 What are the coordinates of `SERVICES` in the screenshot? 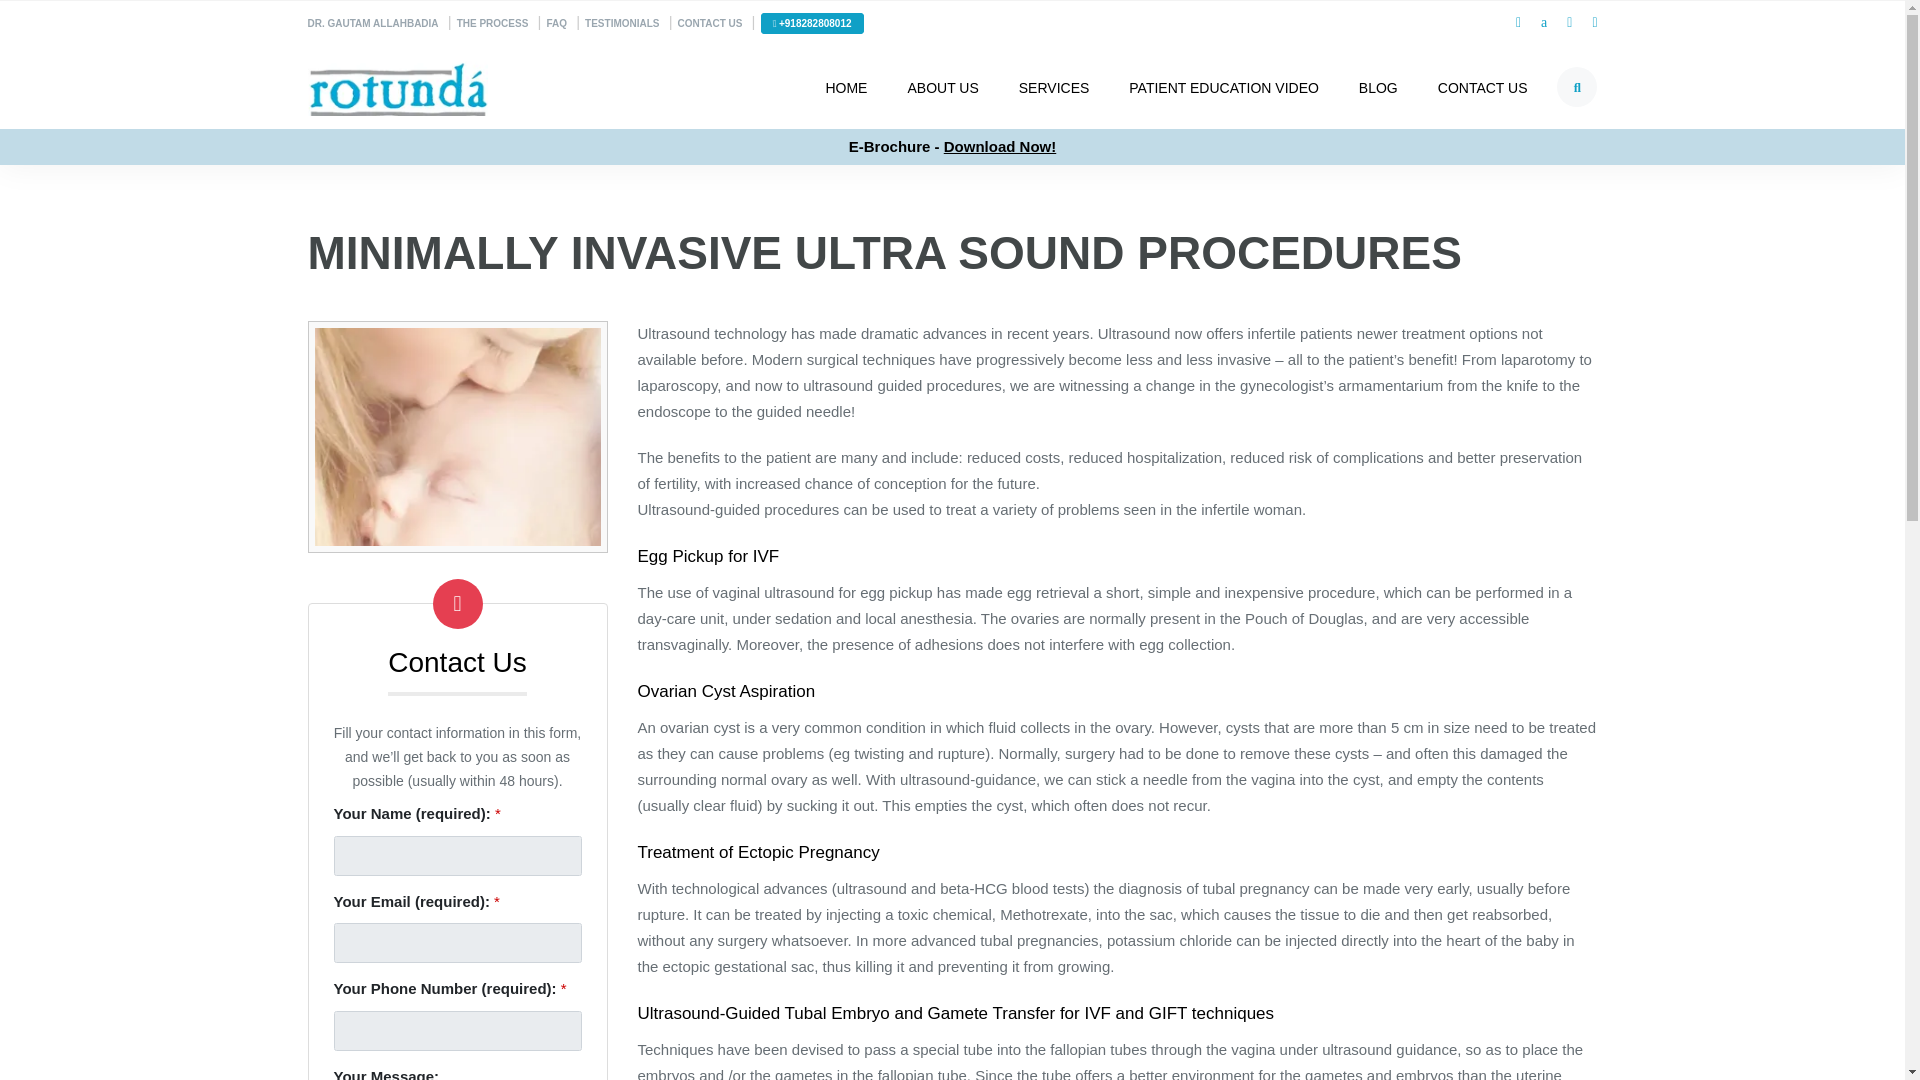 It's located at (1054, 86).